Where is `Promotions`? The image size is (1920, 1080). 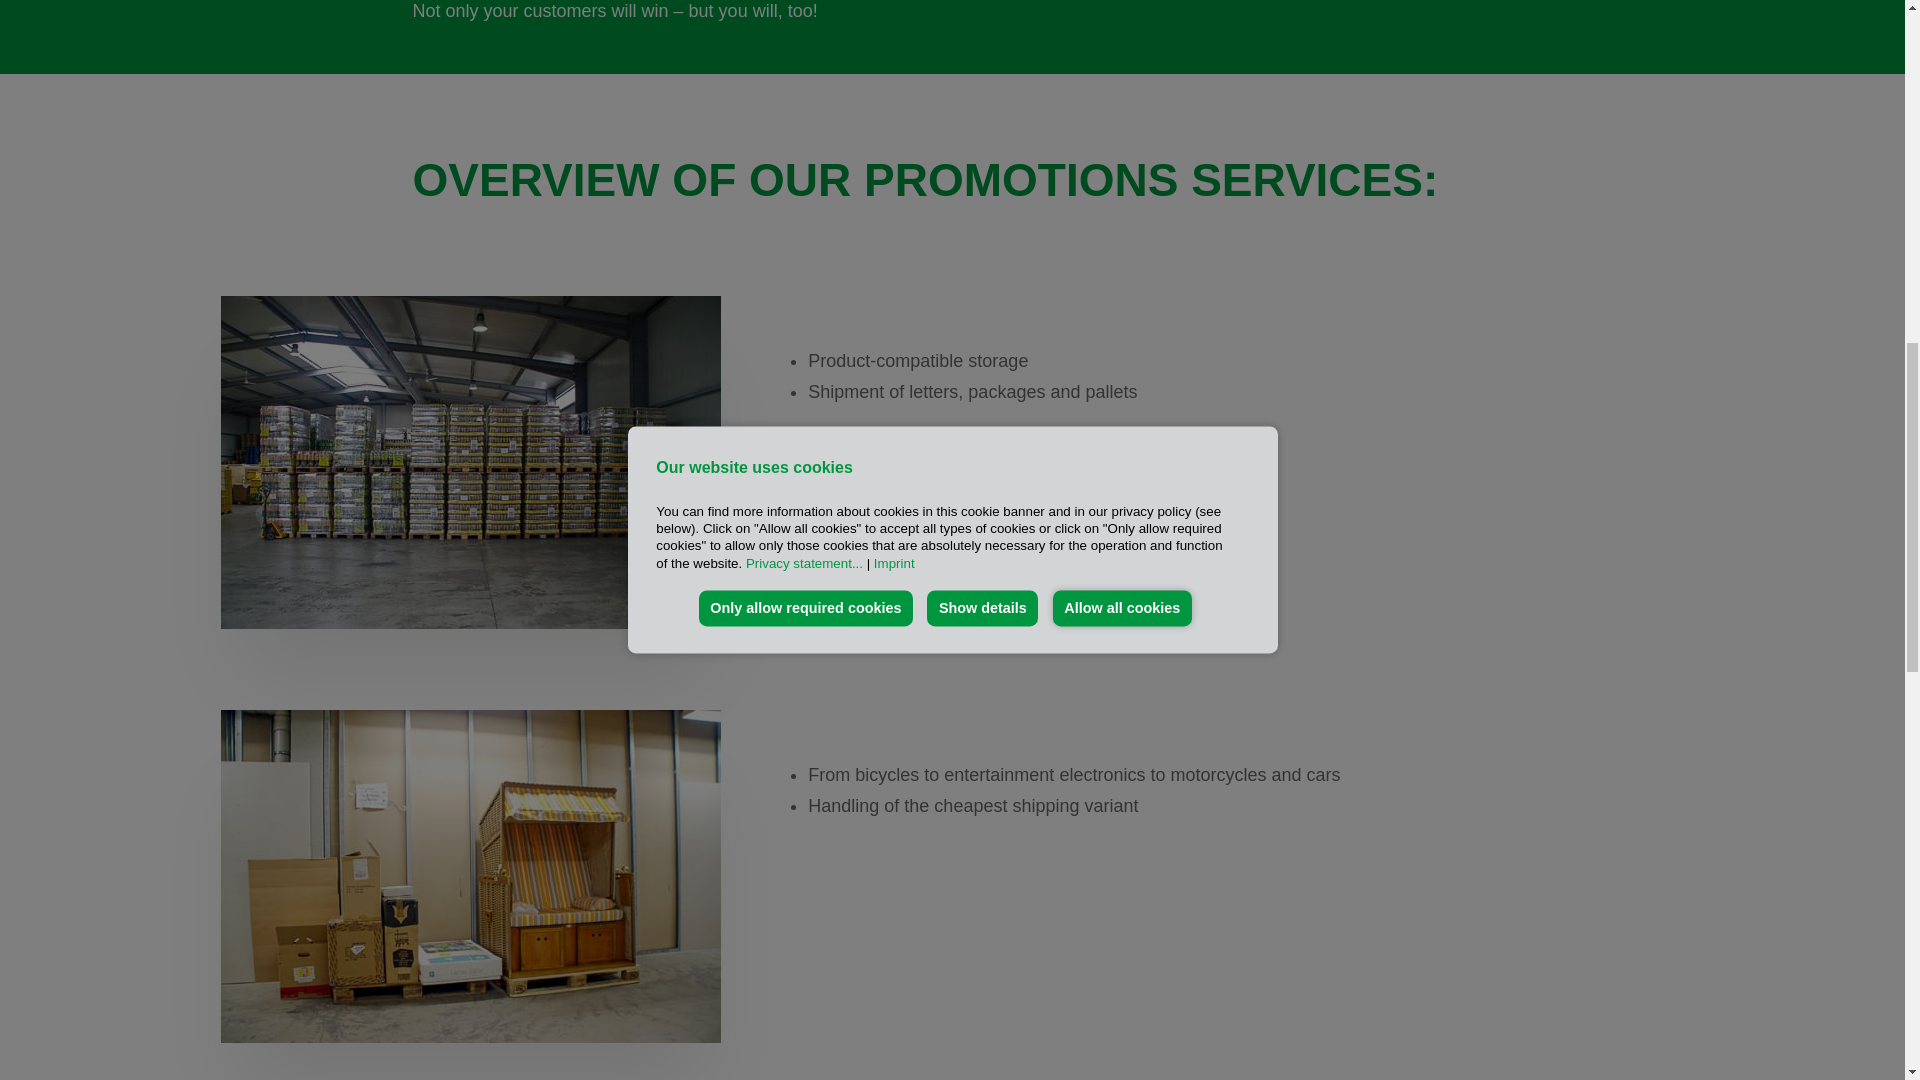 Promotions is located at coordinates (470, 876).